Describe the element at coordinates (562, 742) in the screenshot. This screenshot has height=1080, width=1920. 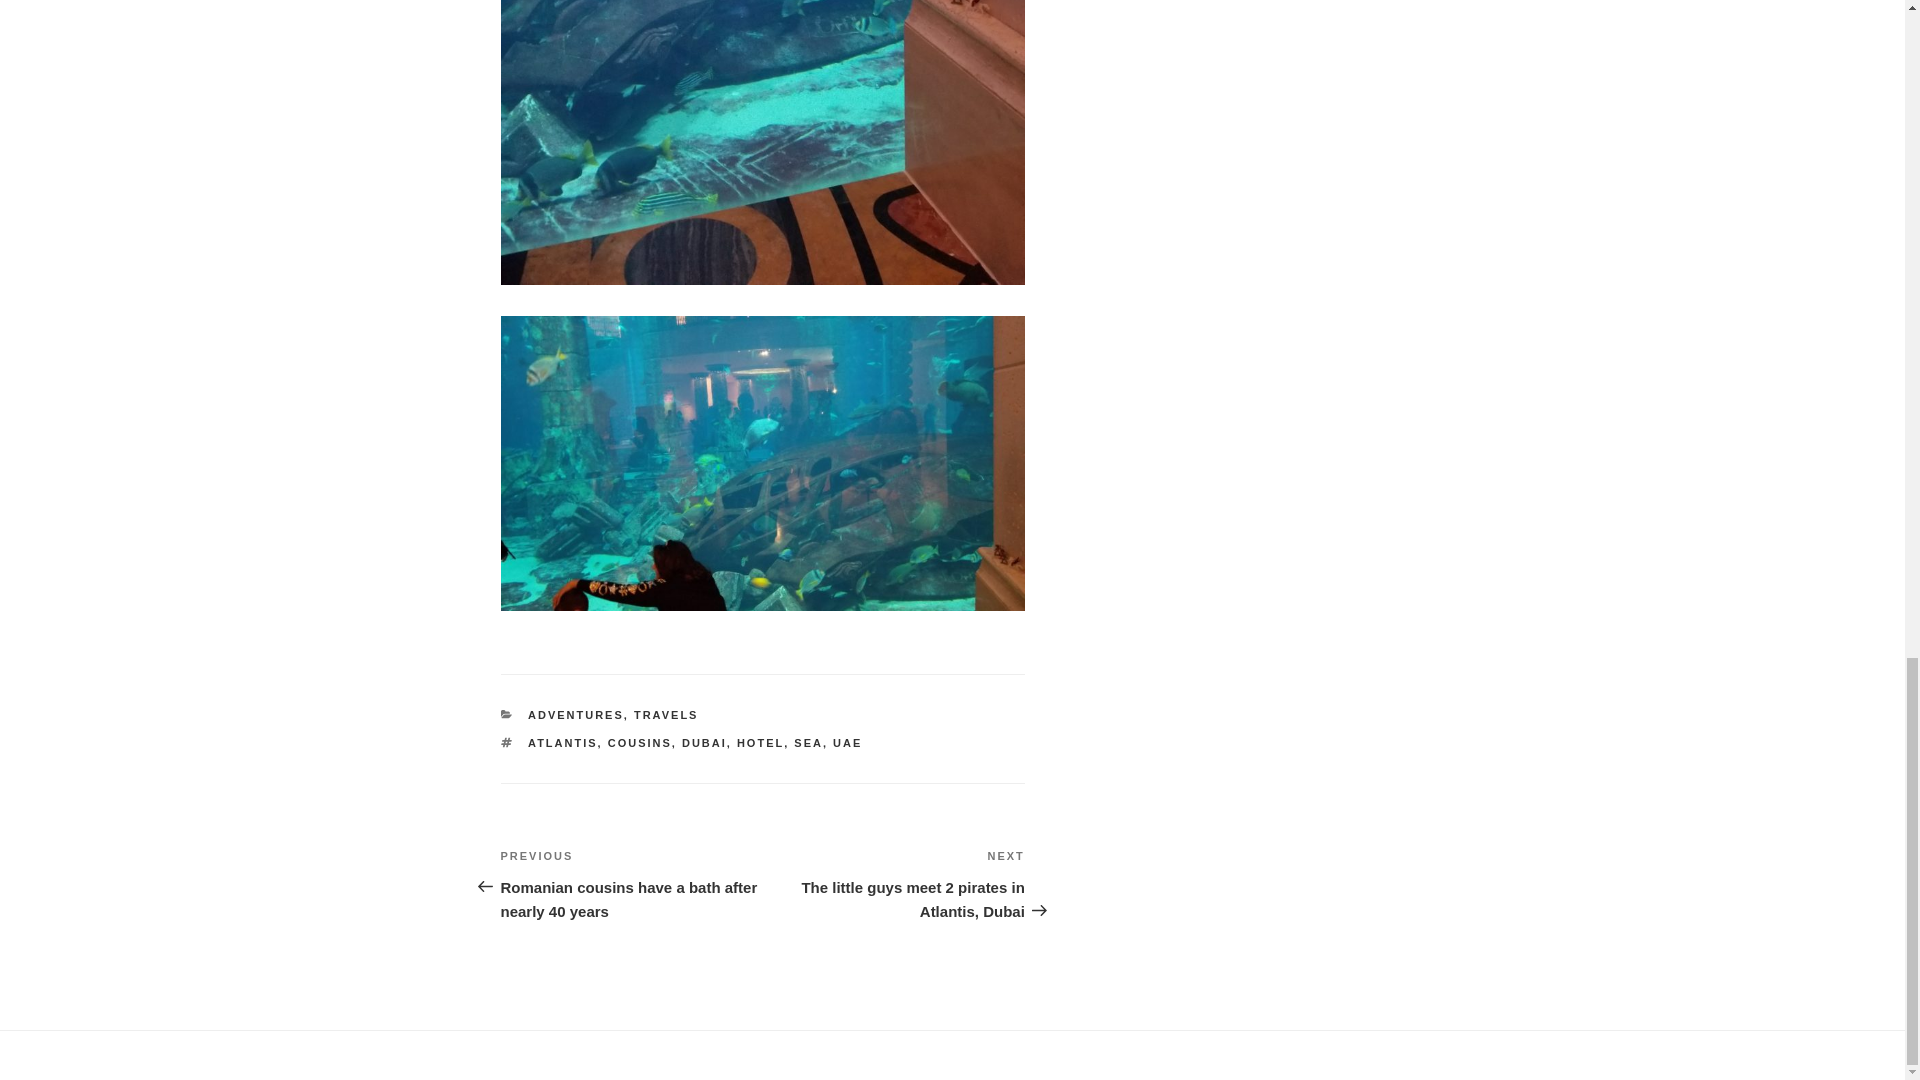
I see `ATLANTIS` at that location.